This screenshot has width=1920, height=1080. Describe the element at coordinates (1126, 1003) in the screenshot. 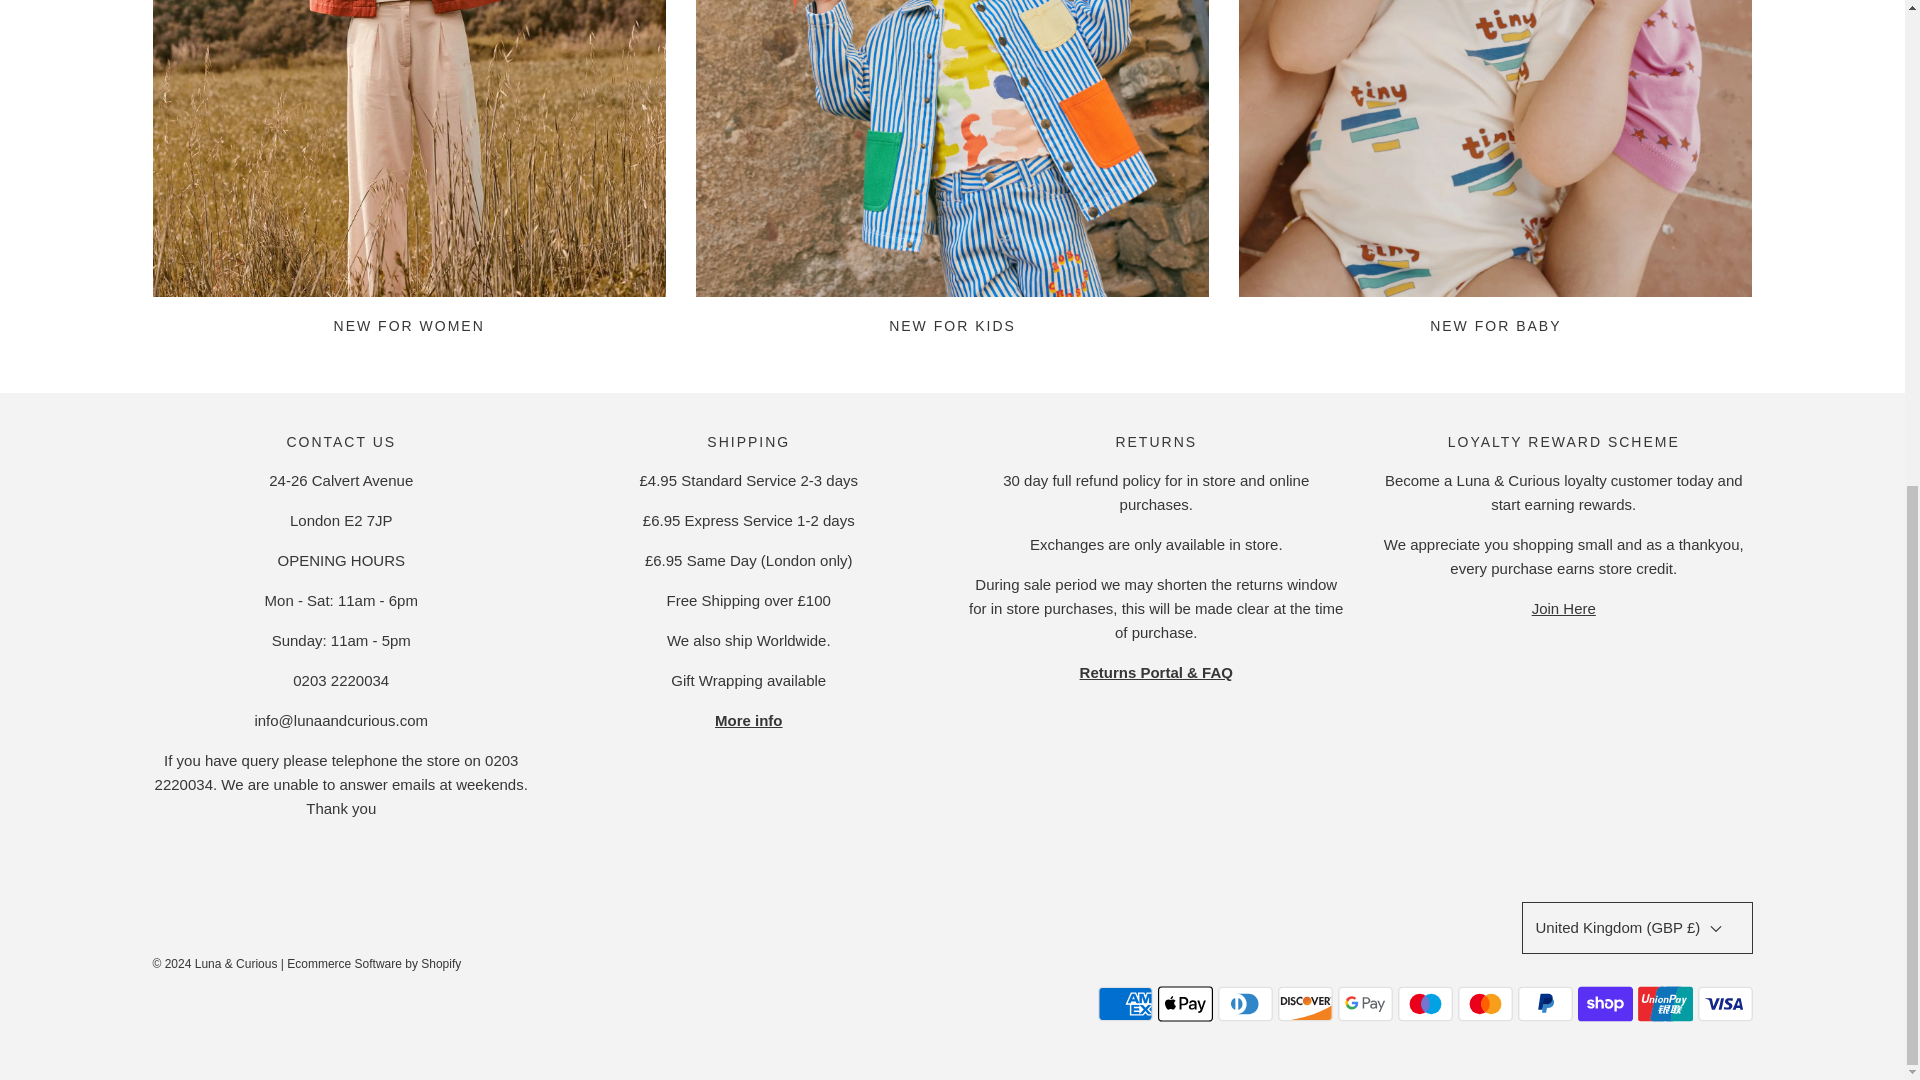

I see `American Express` at that location.